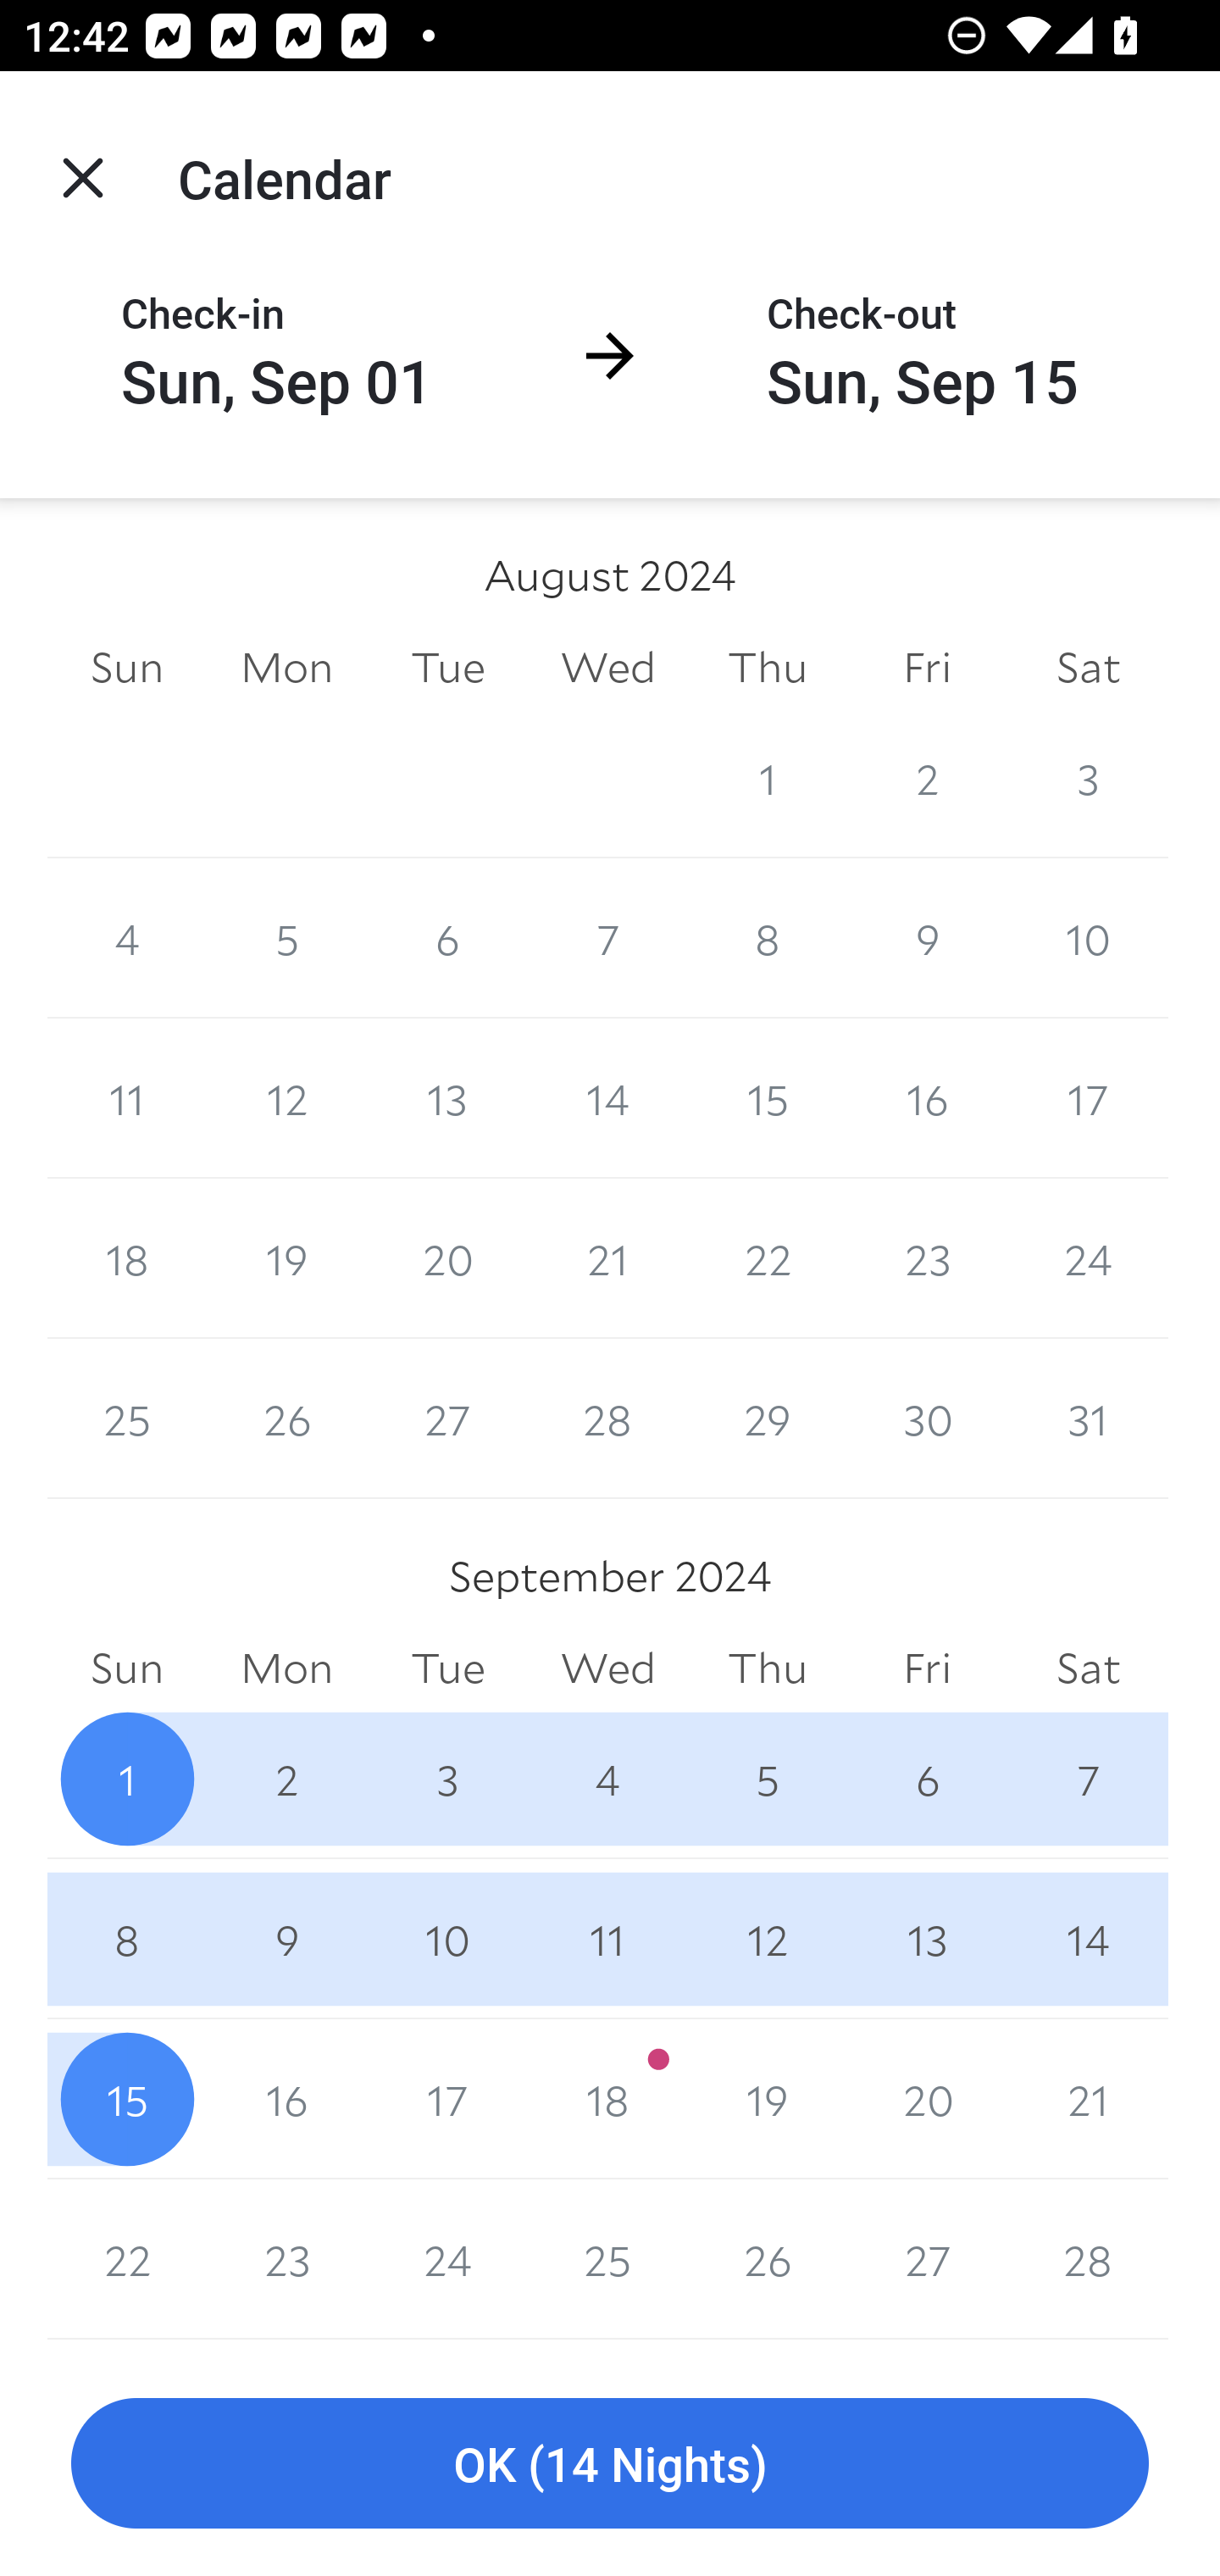 The image size is (1220, 2576). I want to click on 14 14 September 2024, so click(1088, 1939).